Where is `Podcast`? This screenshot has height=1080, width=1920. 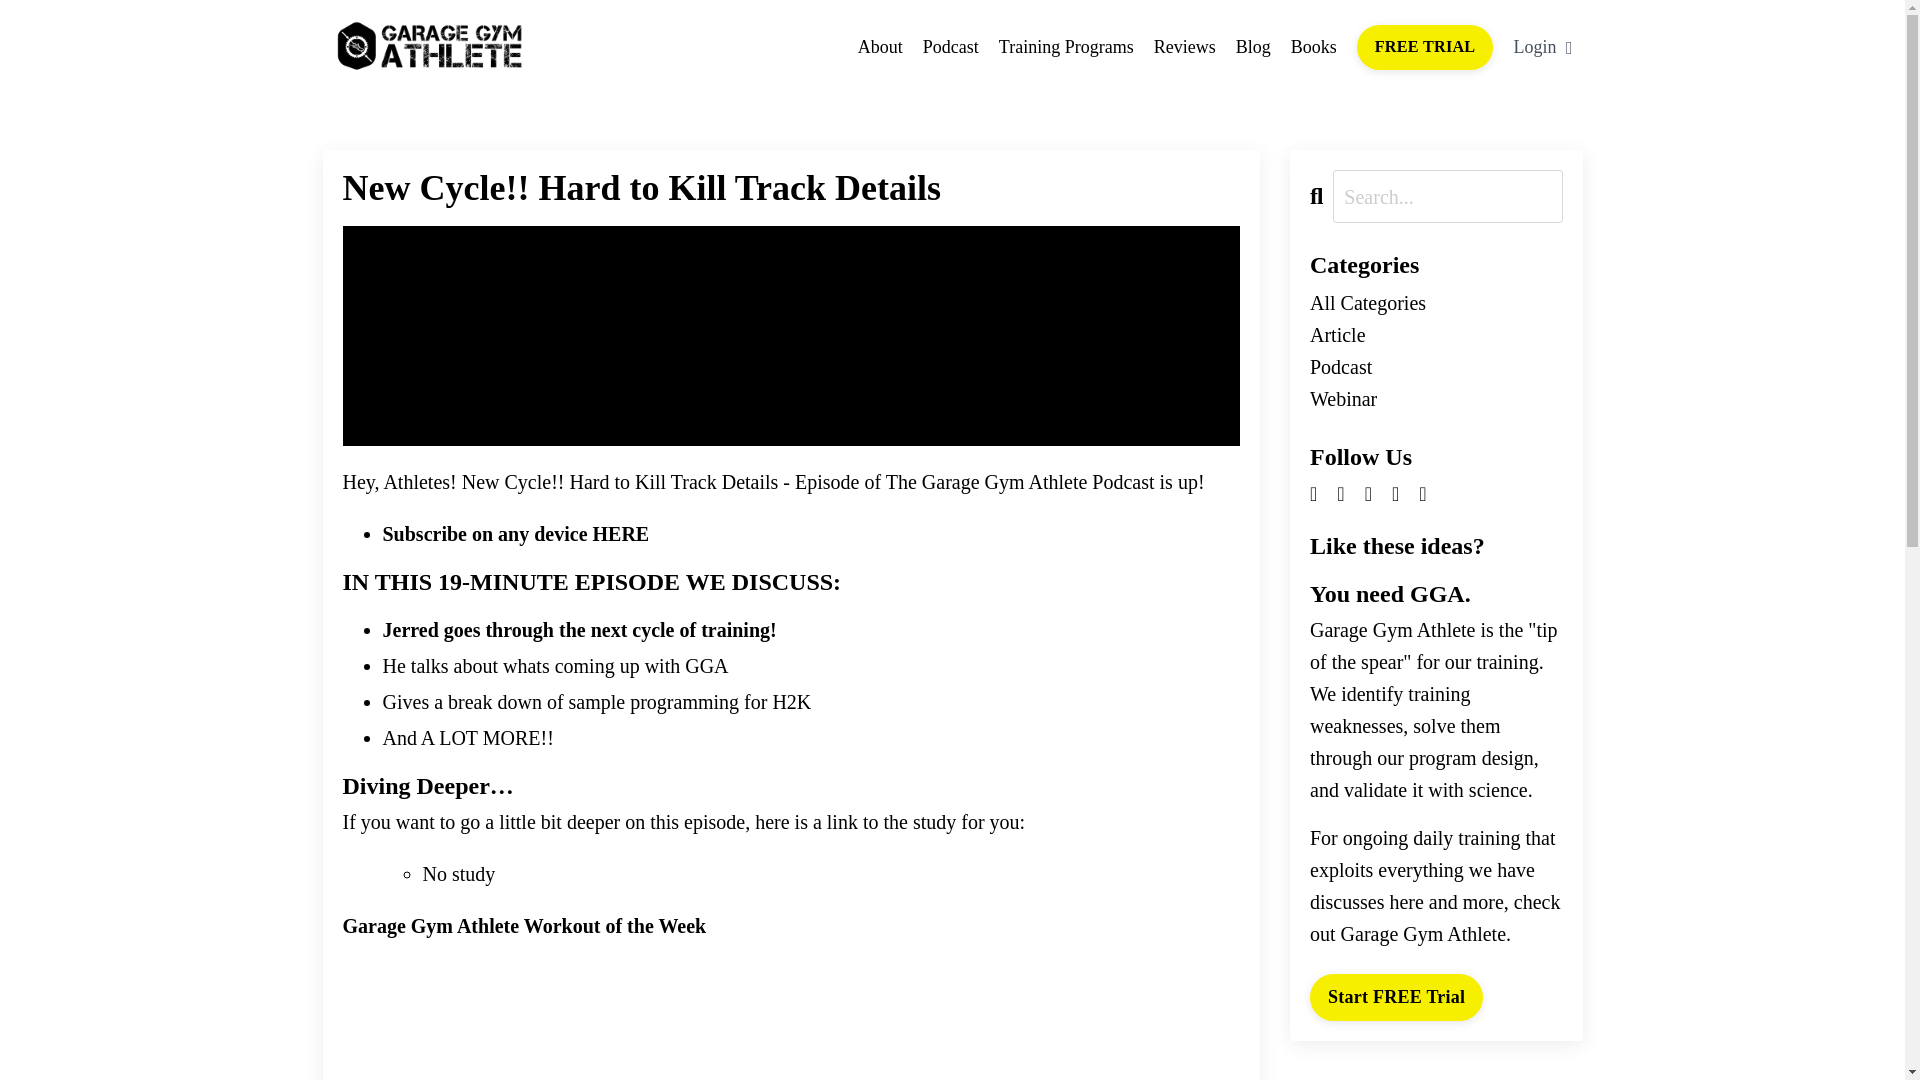
Podcast is located at coordinates (1436, 367).